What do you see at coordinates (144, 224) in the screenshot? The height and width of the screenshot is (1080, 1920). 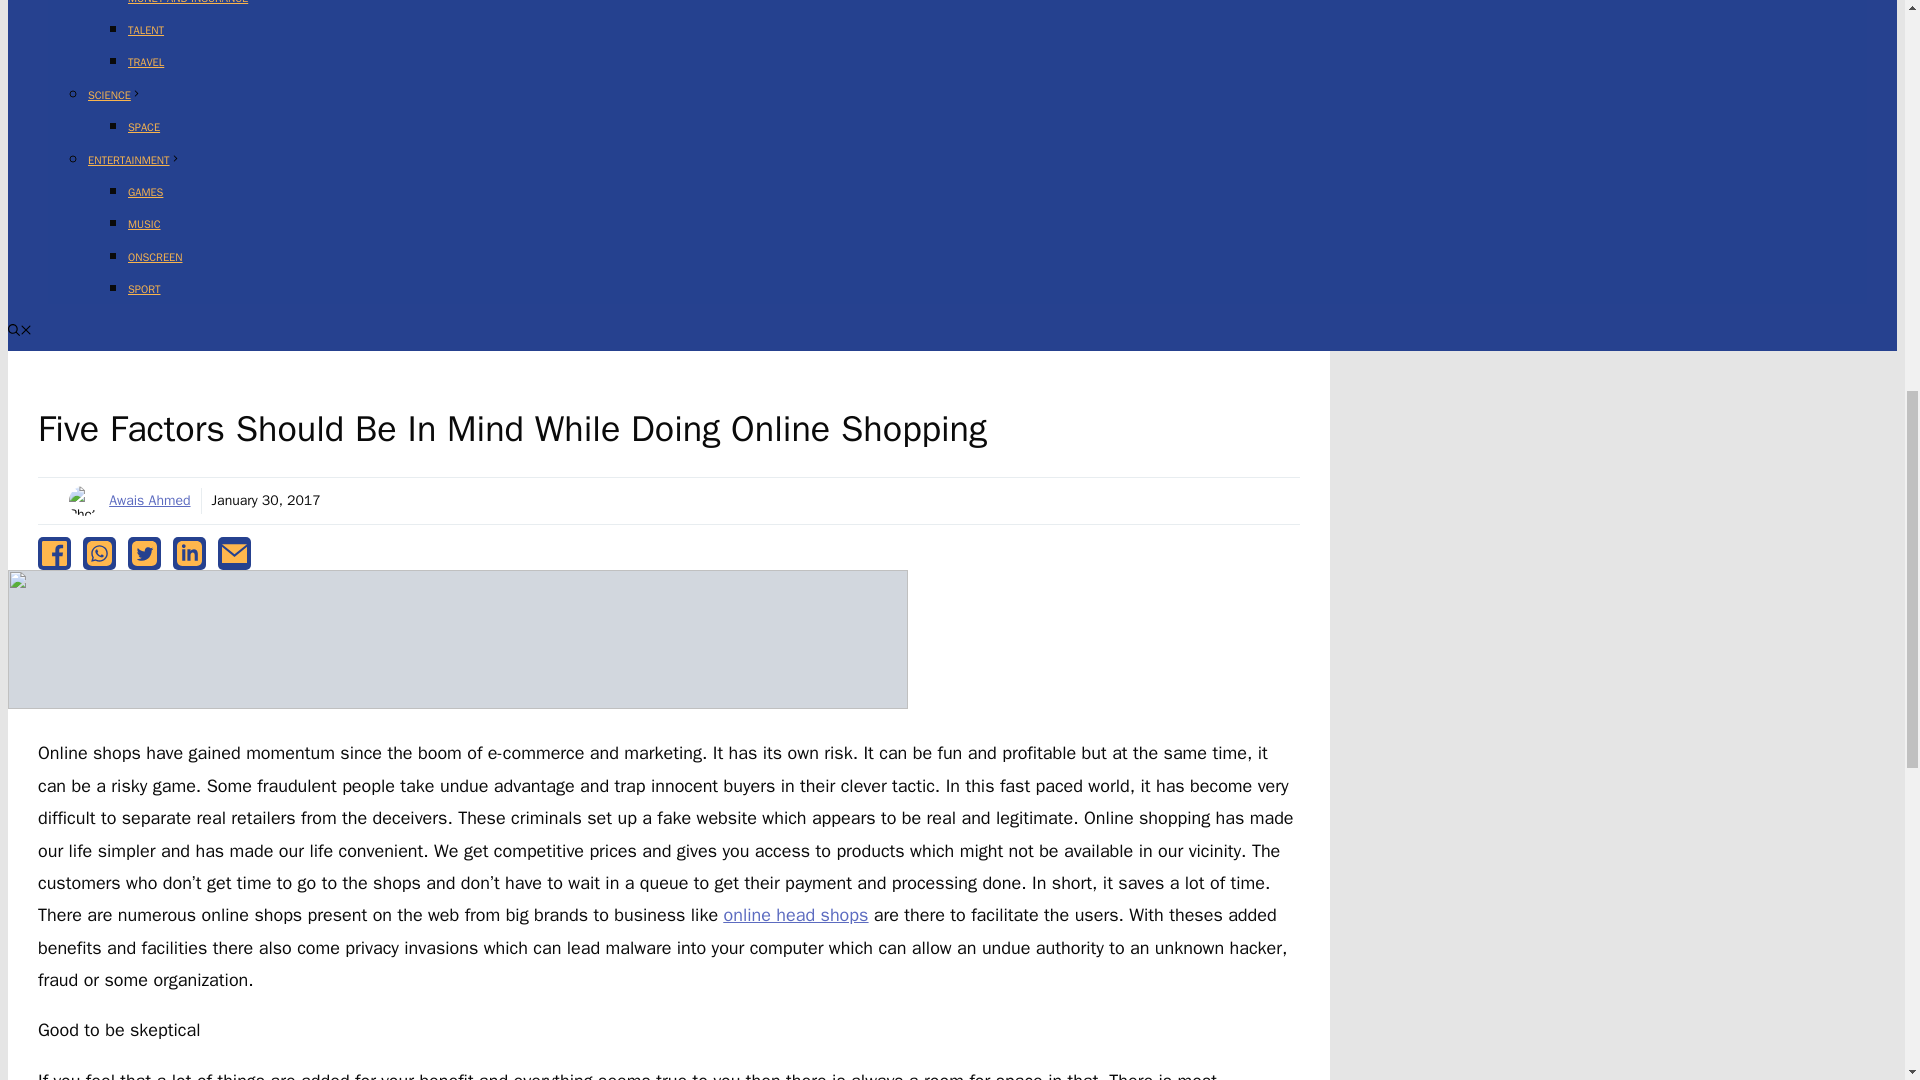 I see `MUSIC` at bounding box center [144, 224].